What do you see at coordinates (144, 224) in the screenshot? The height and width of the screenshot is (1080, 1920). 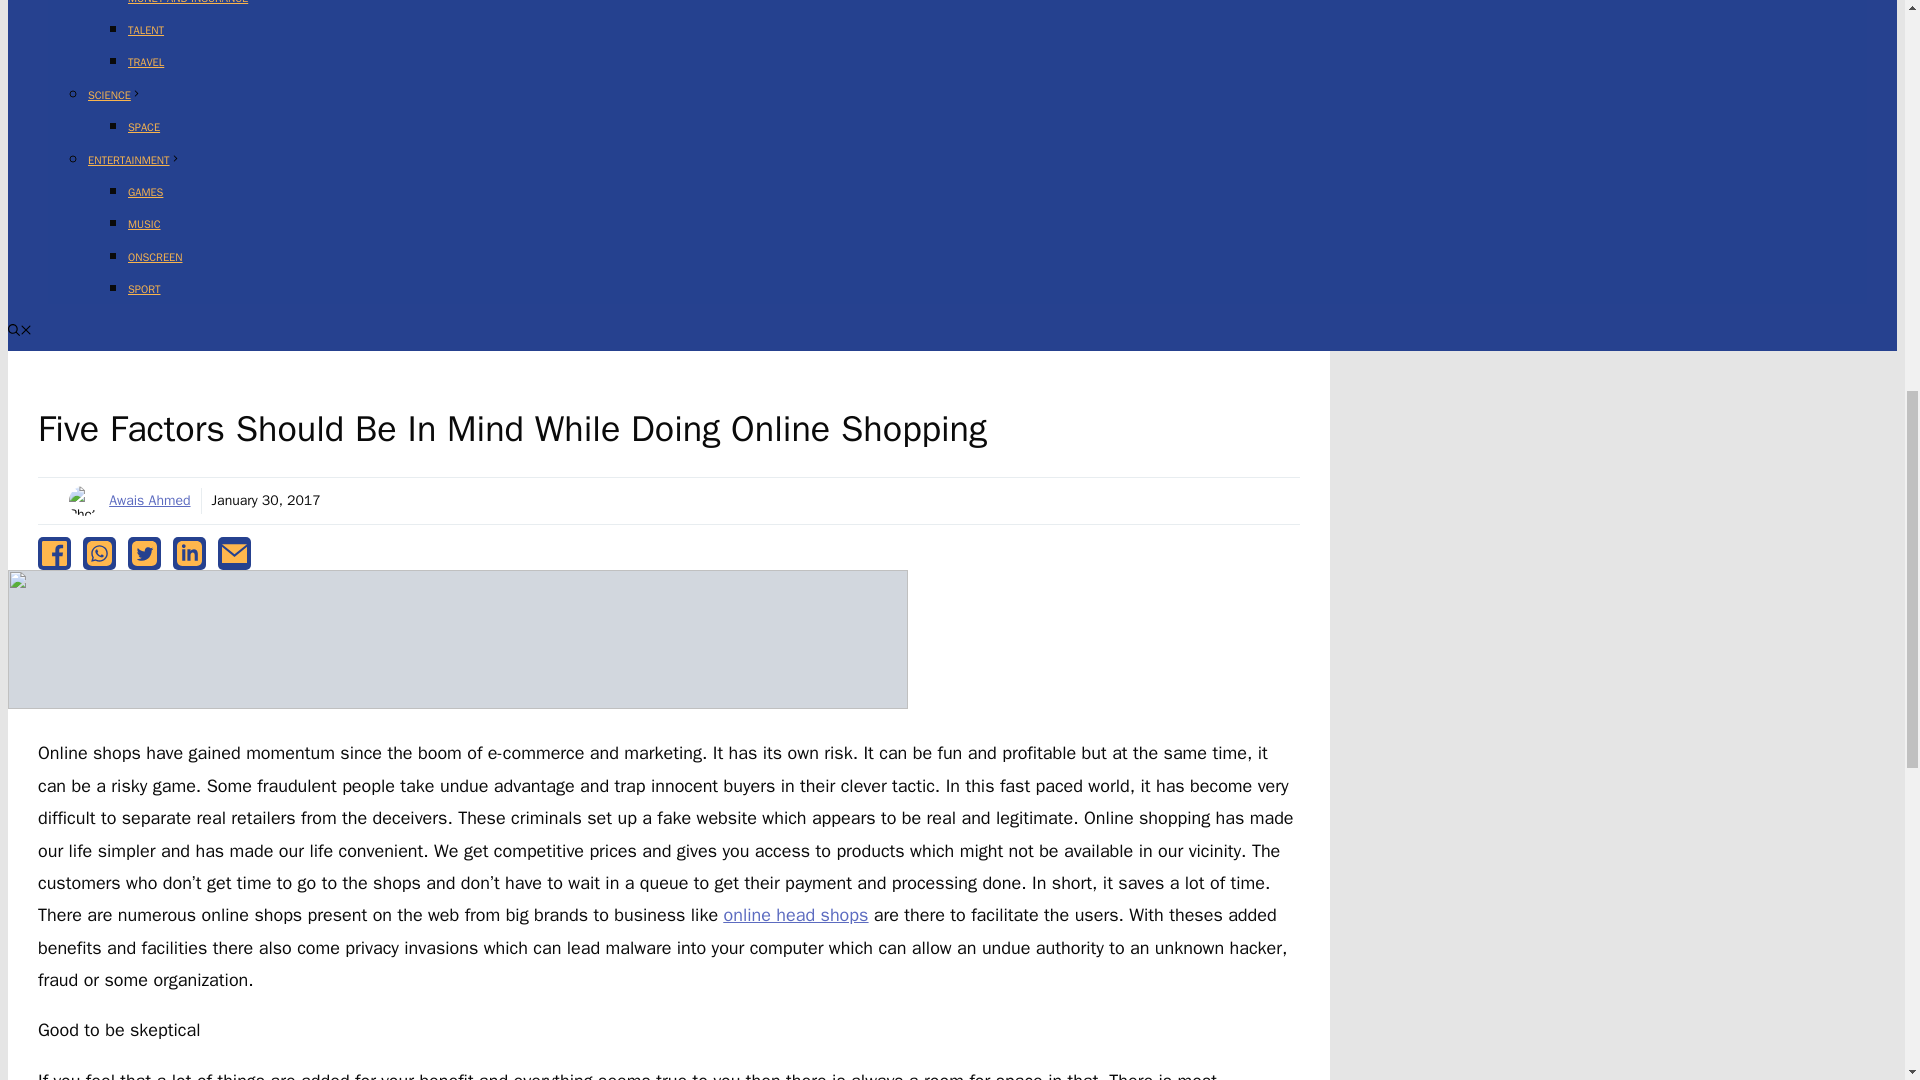 I see `MUSIC` at bounding box center [144, 224].